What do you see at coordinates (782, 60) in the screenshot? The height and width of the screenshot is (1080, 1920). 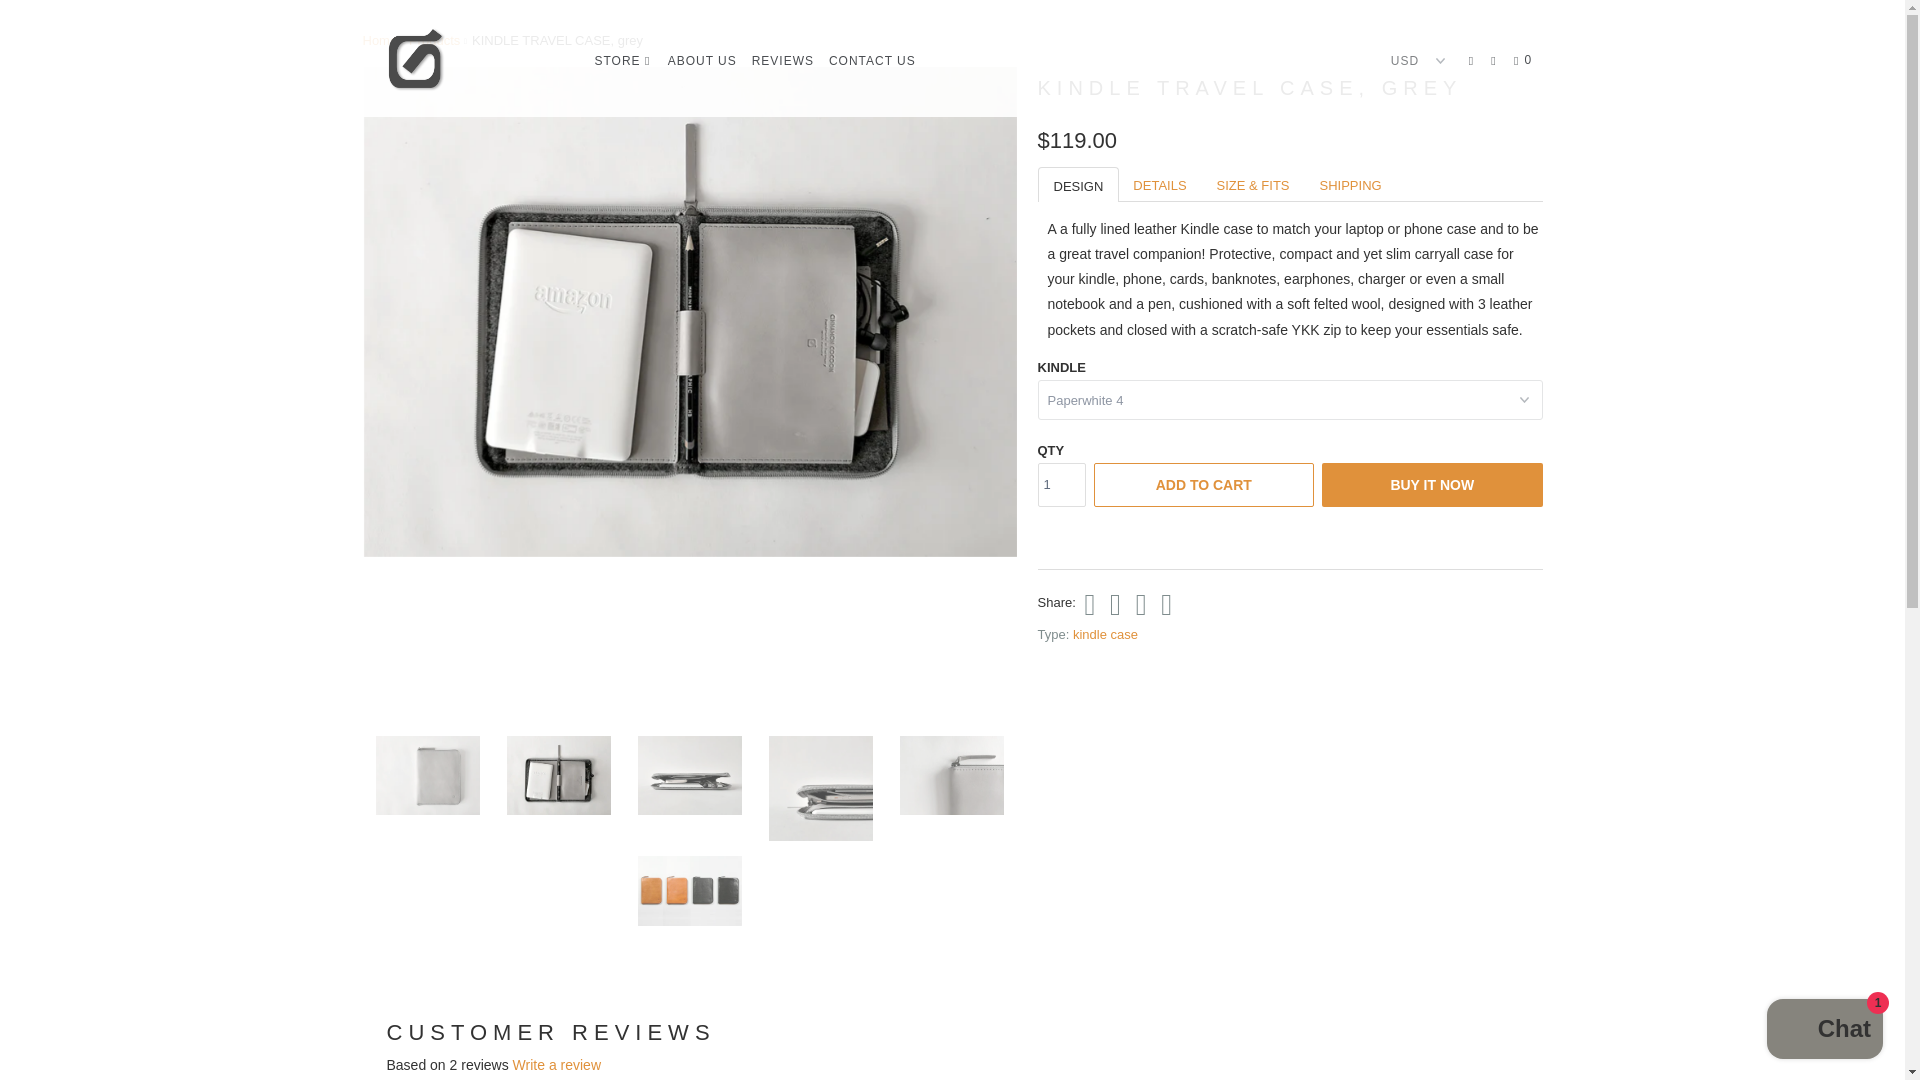 I see `REVIEWS` at bounding box center [782, 60].